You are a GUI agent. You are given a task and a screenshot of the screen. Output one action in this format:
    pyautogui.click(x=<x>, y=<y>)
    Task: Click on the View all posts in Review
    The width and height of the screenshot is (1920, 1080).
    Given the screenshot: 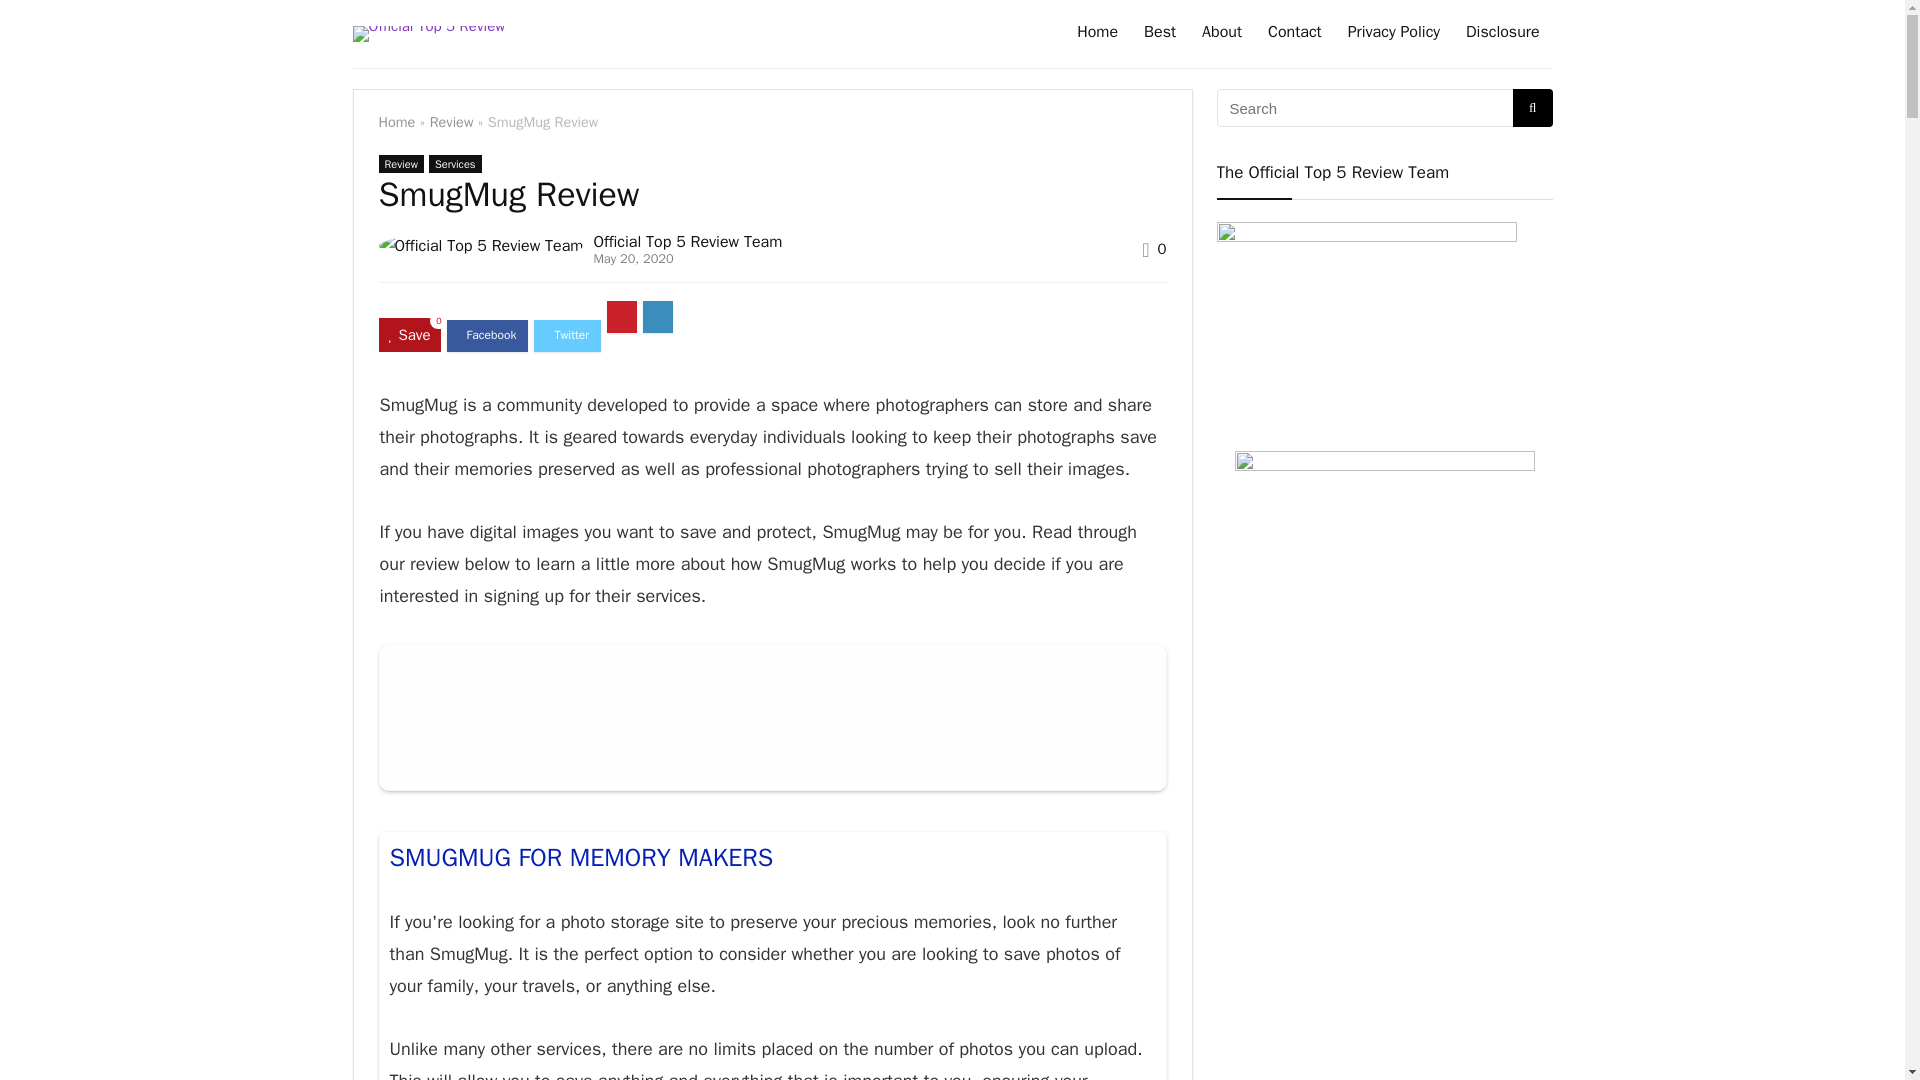 What is the action you would take?
    pyautogui.click(x=400, y=164)
    